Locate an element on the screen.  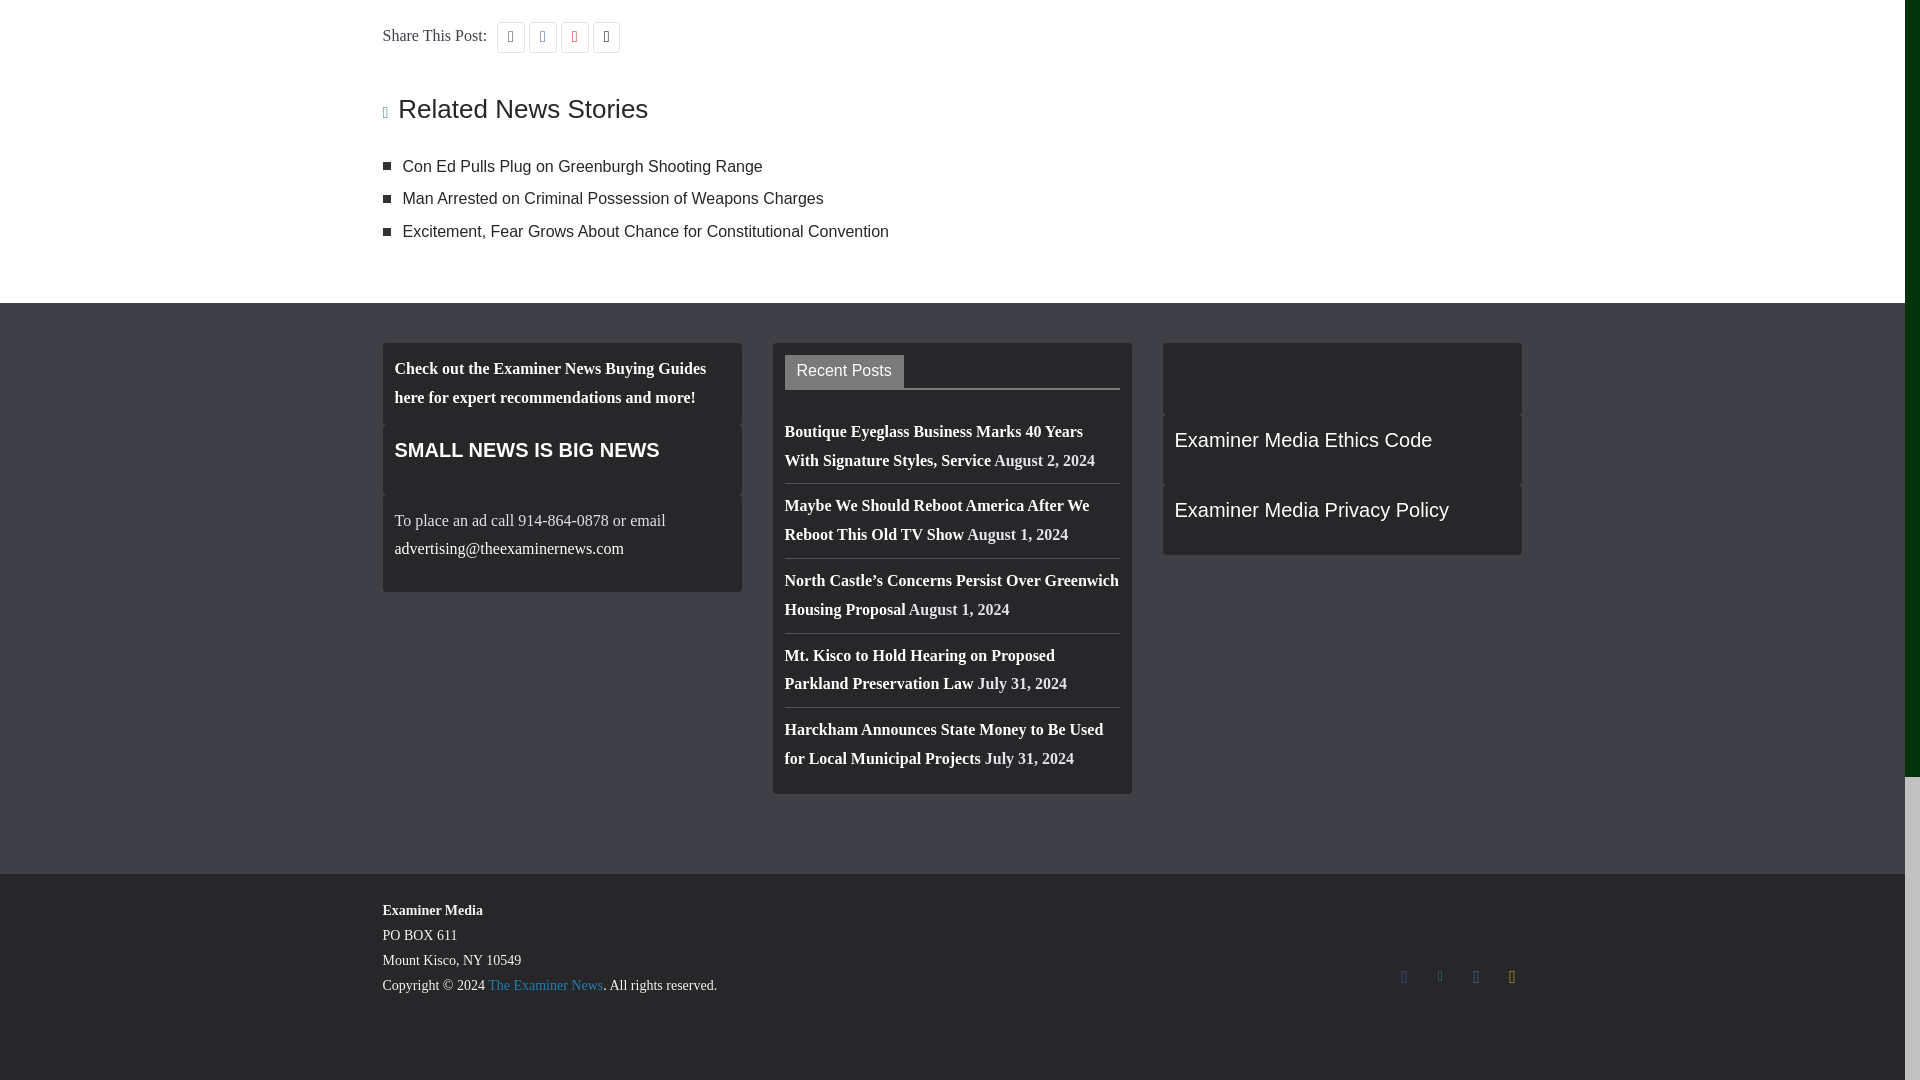
Con Ed Pulls Plug on Greenburgh Shooting Range is located at coordinates (582, 166).